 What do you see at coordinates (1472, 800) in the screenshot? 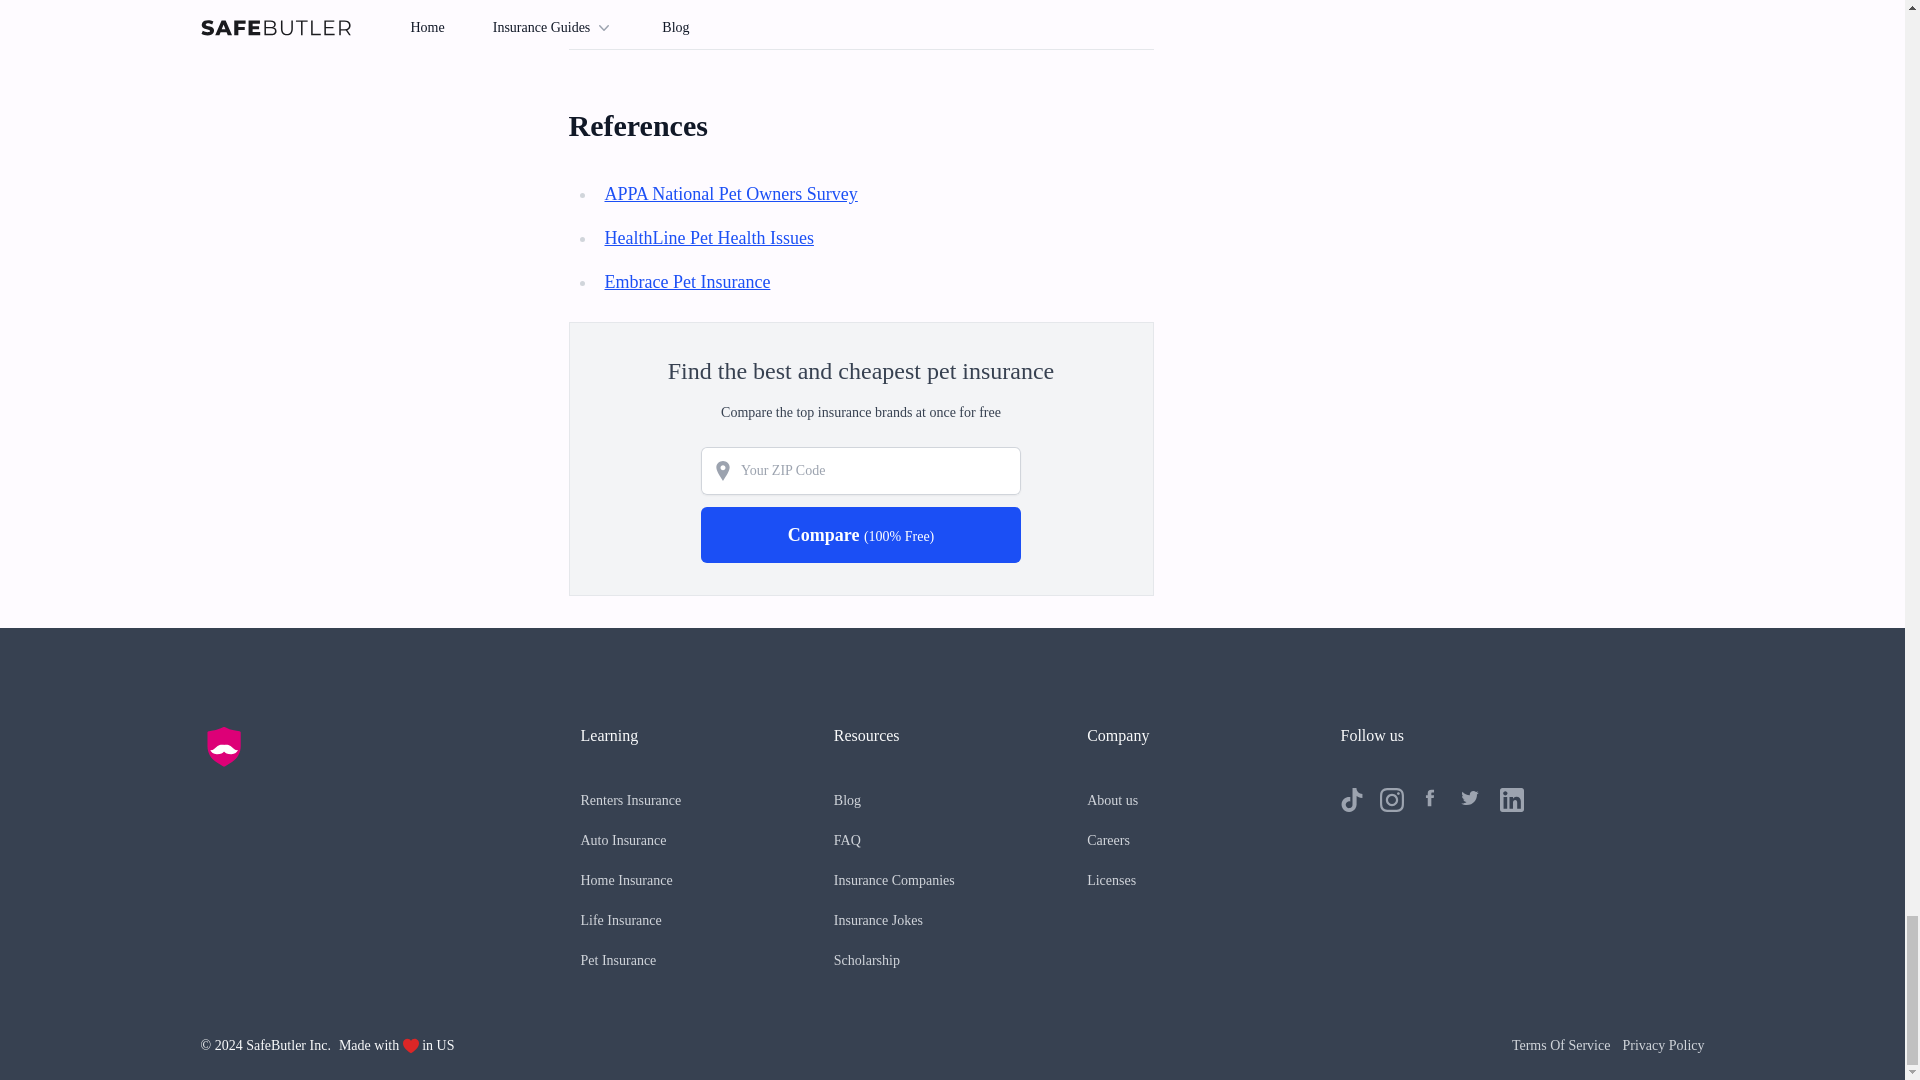
I see `Follow us on Twitter` at bounding box center [1472, 800].